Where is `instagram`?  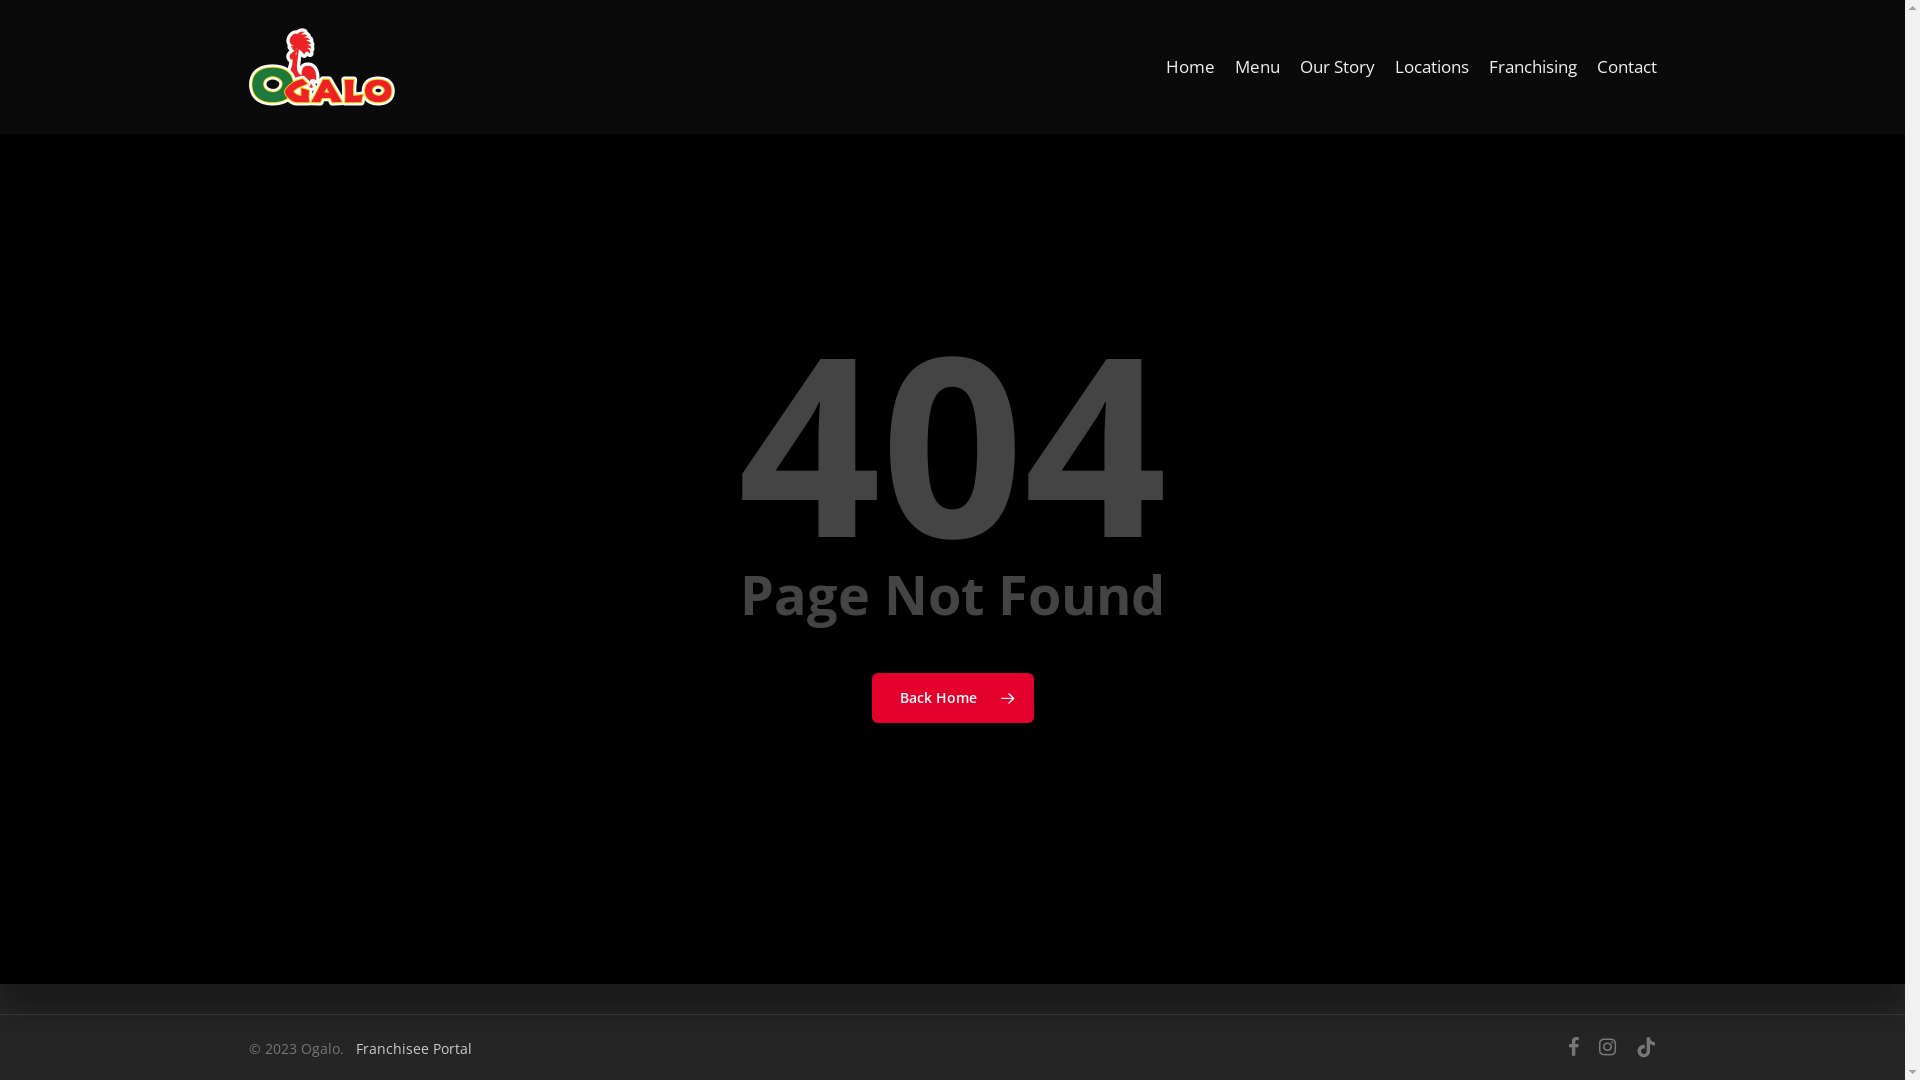 instagram is located at coordinates (1608, 1047).